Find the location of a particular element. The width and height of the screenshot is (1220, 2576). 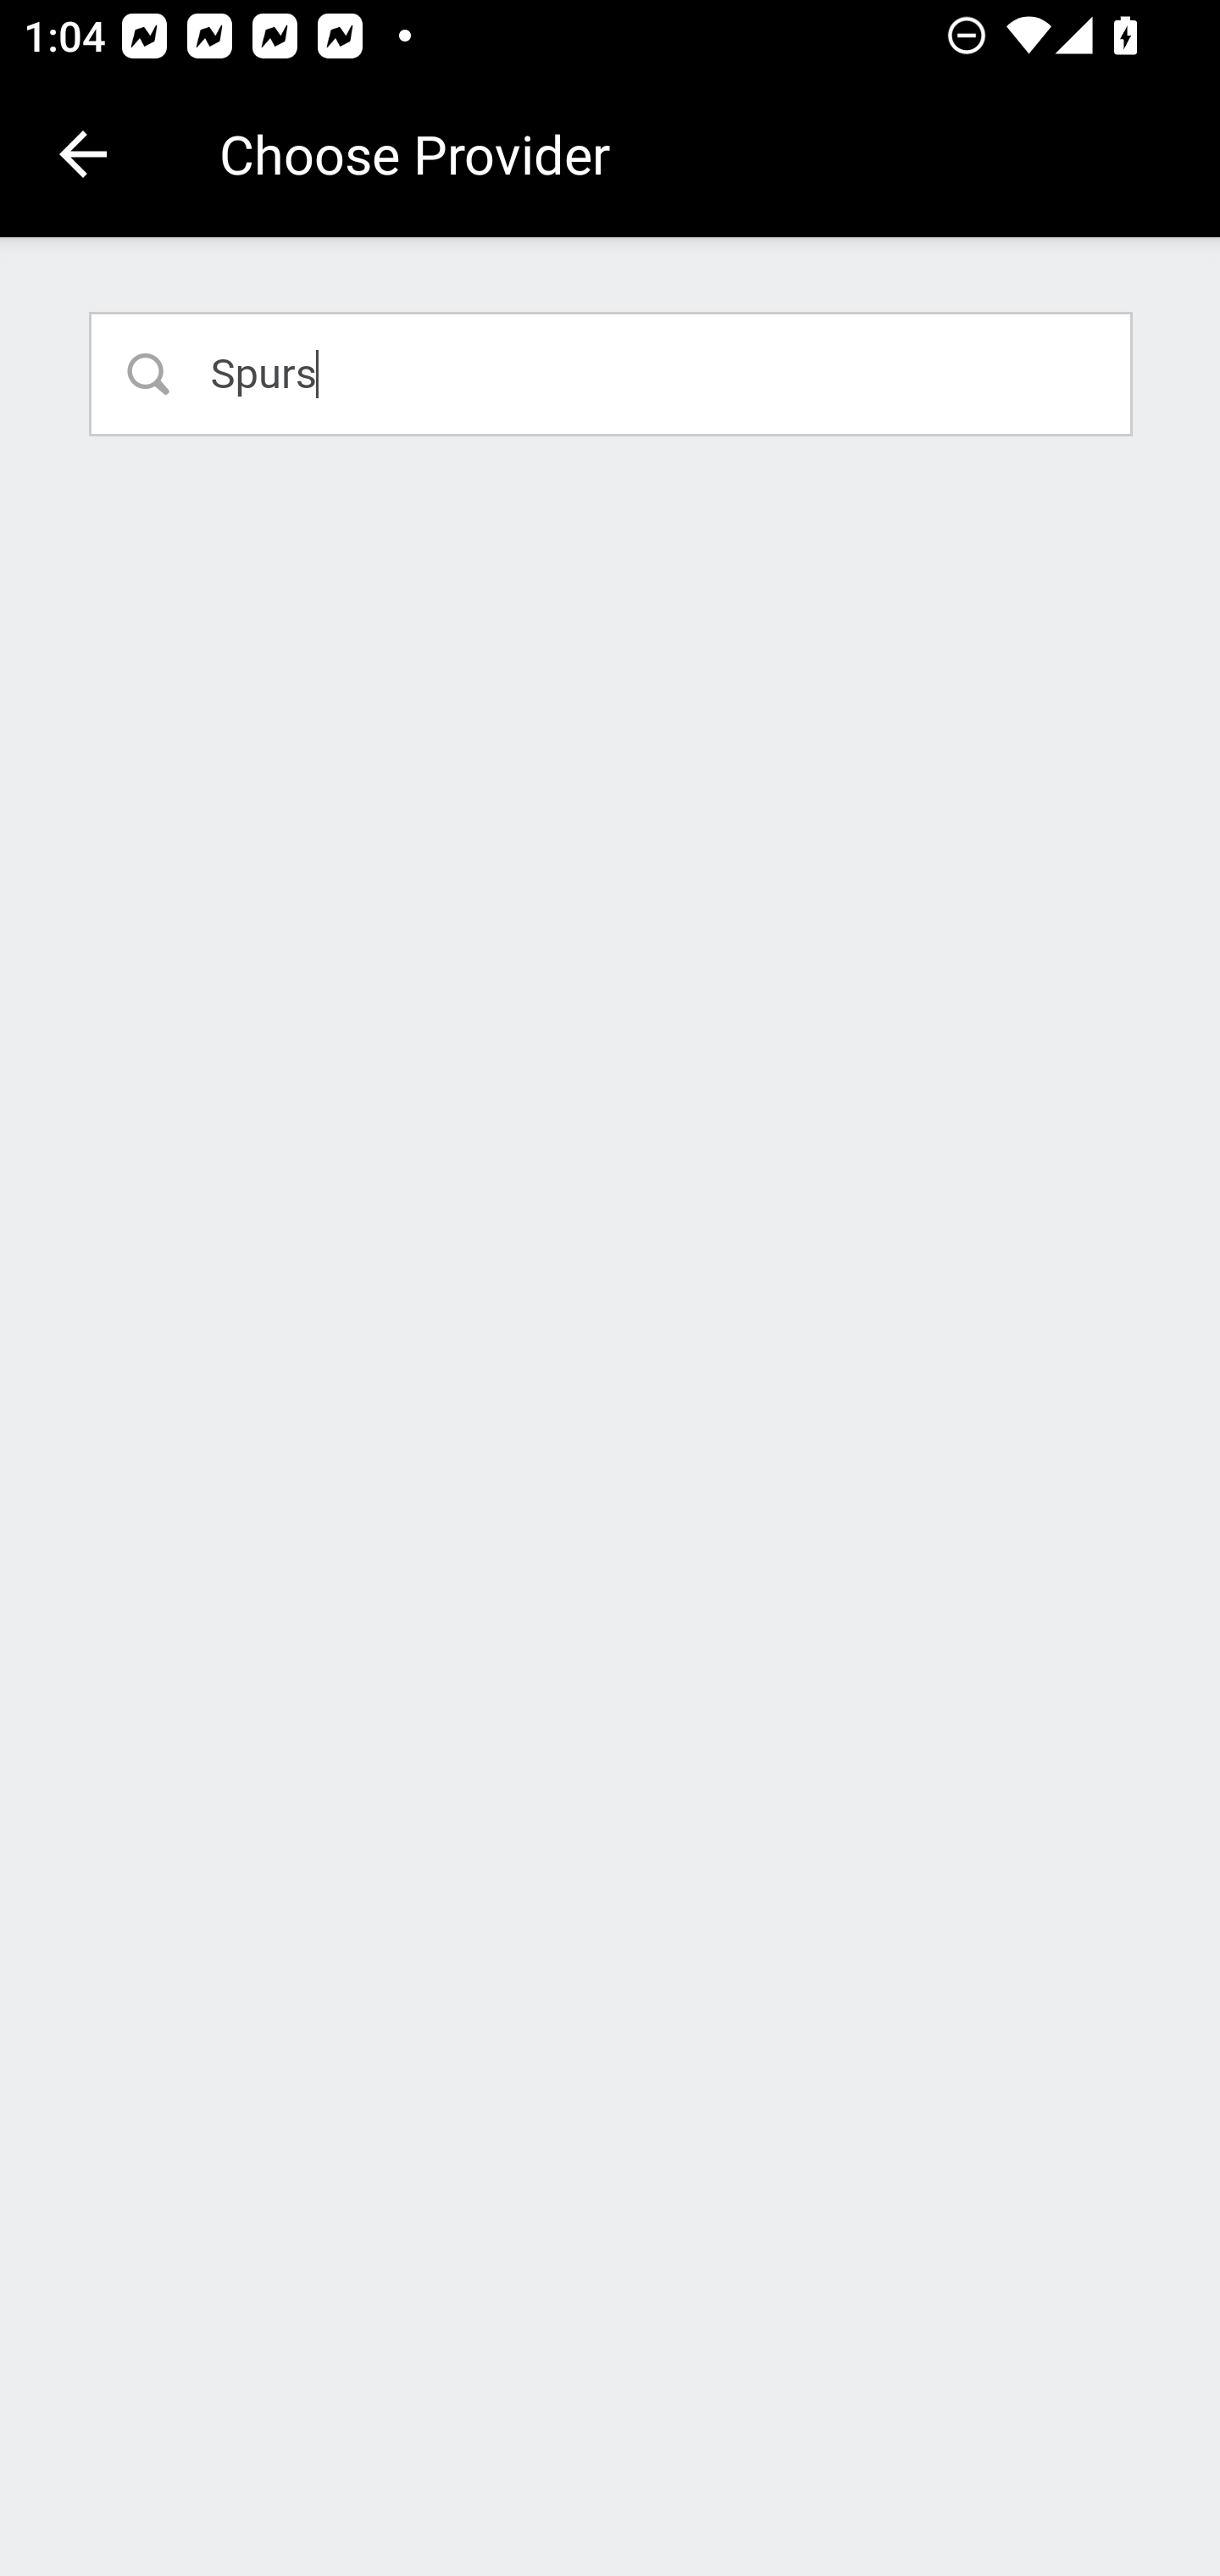

Navigate up is located at coordinates (83, 154).